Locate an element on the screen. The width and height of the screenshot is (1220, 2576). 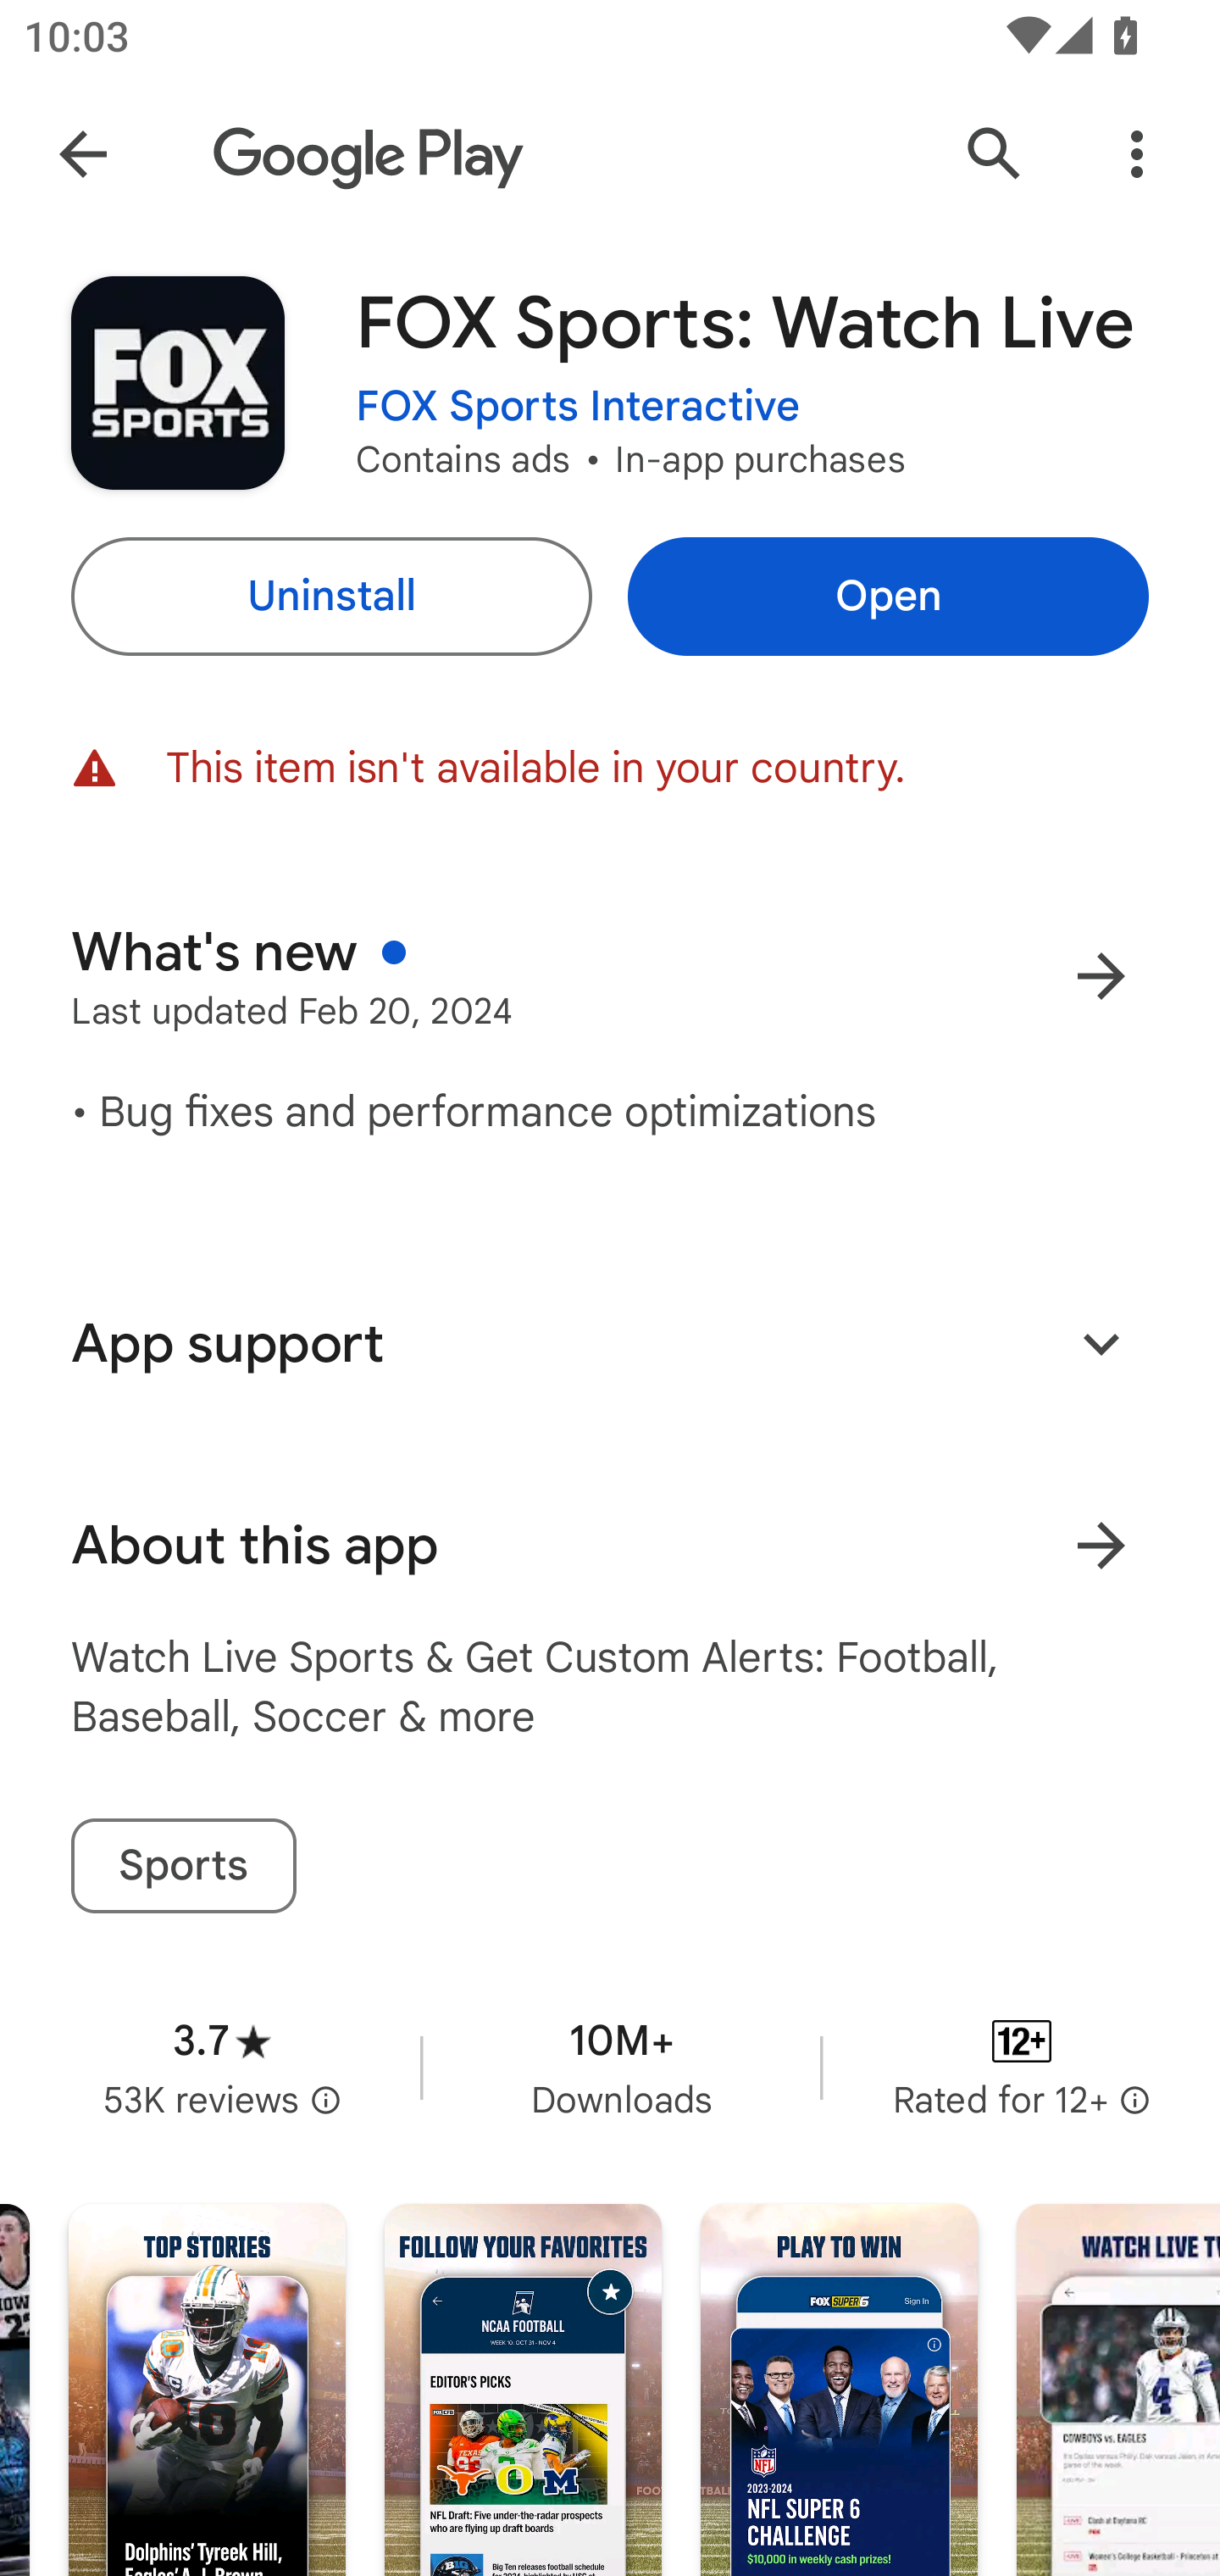
Learn more About this app is located at coordinates (1101, 1546).